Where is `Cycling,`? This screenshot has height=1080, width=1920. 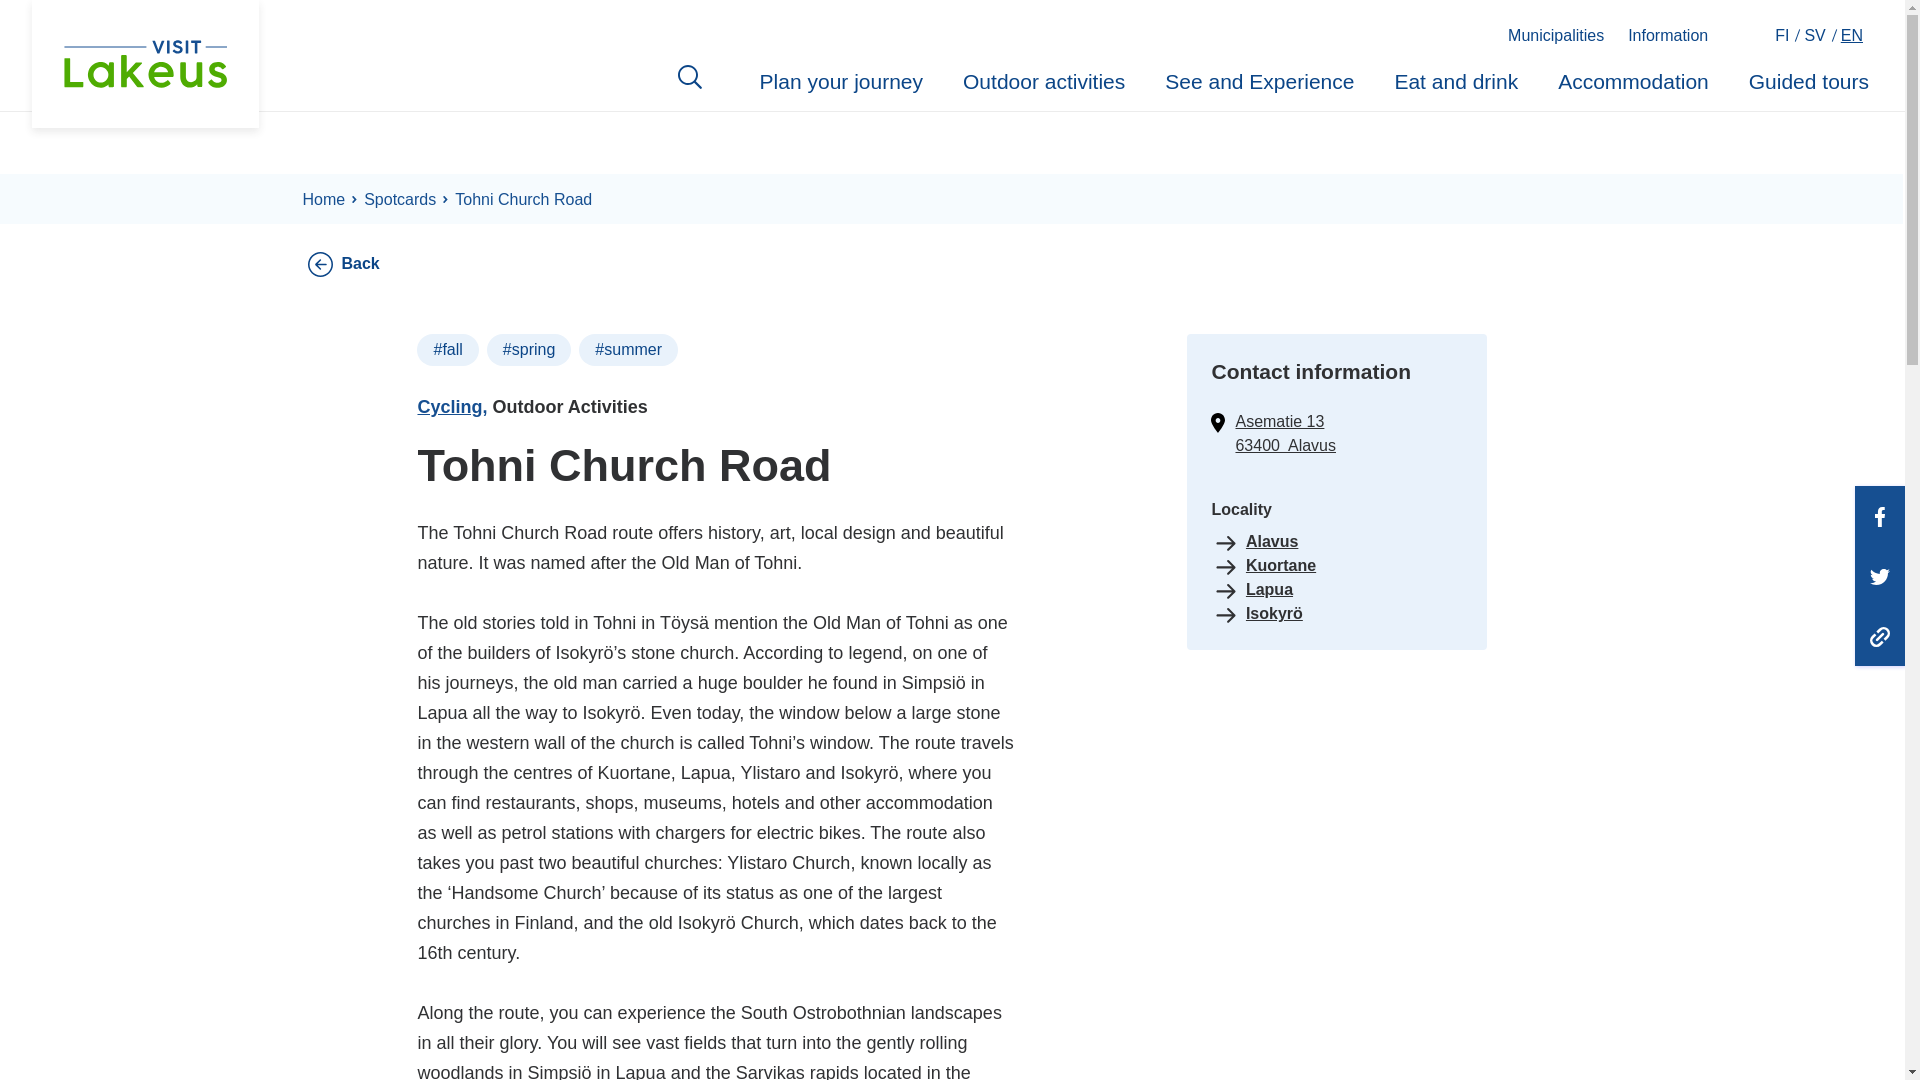
Cycling, is located at coordinates (452, 406).